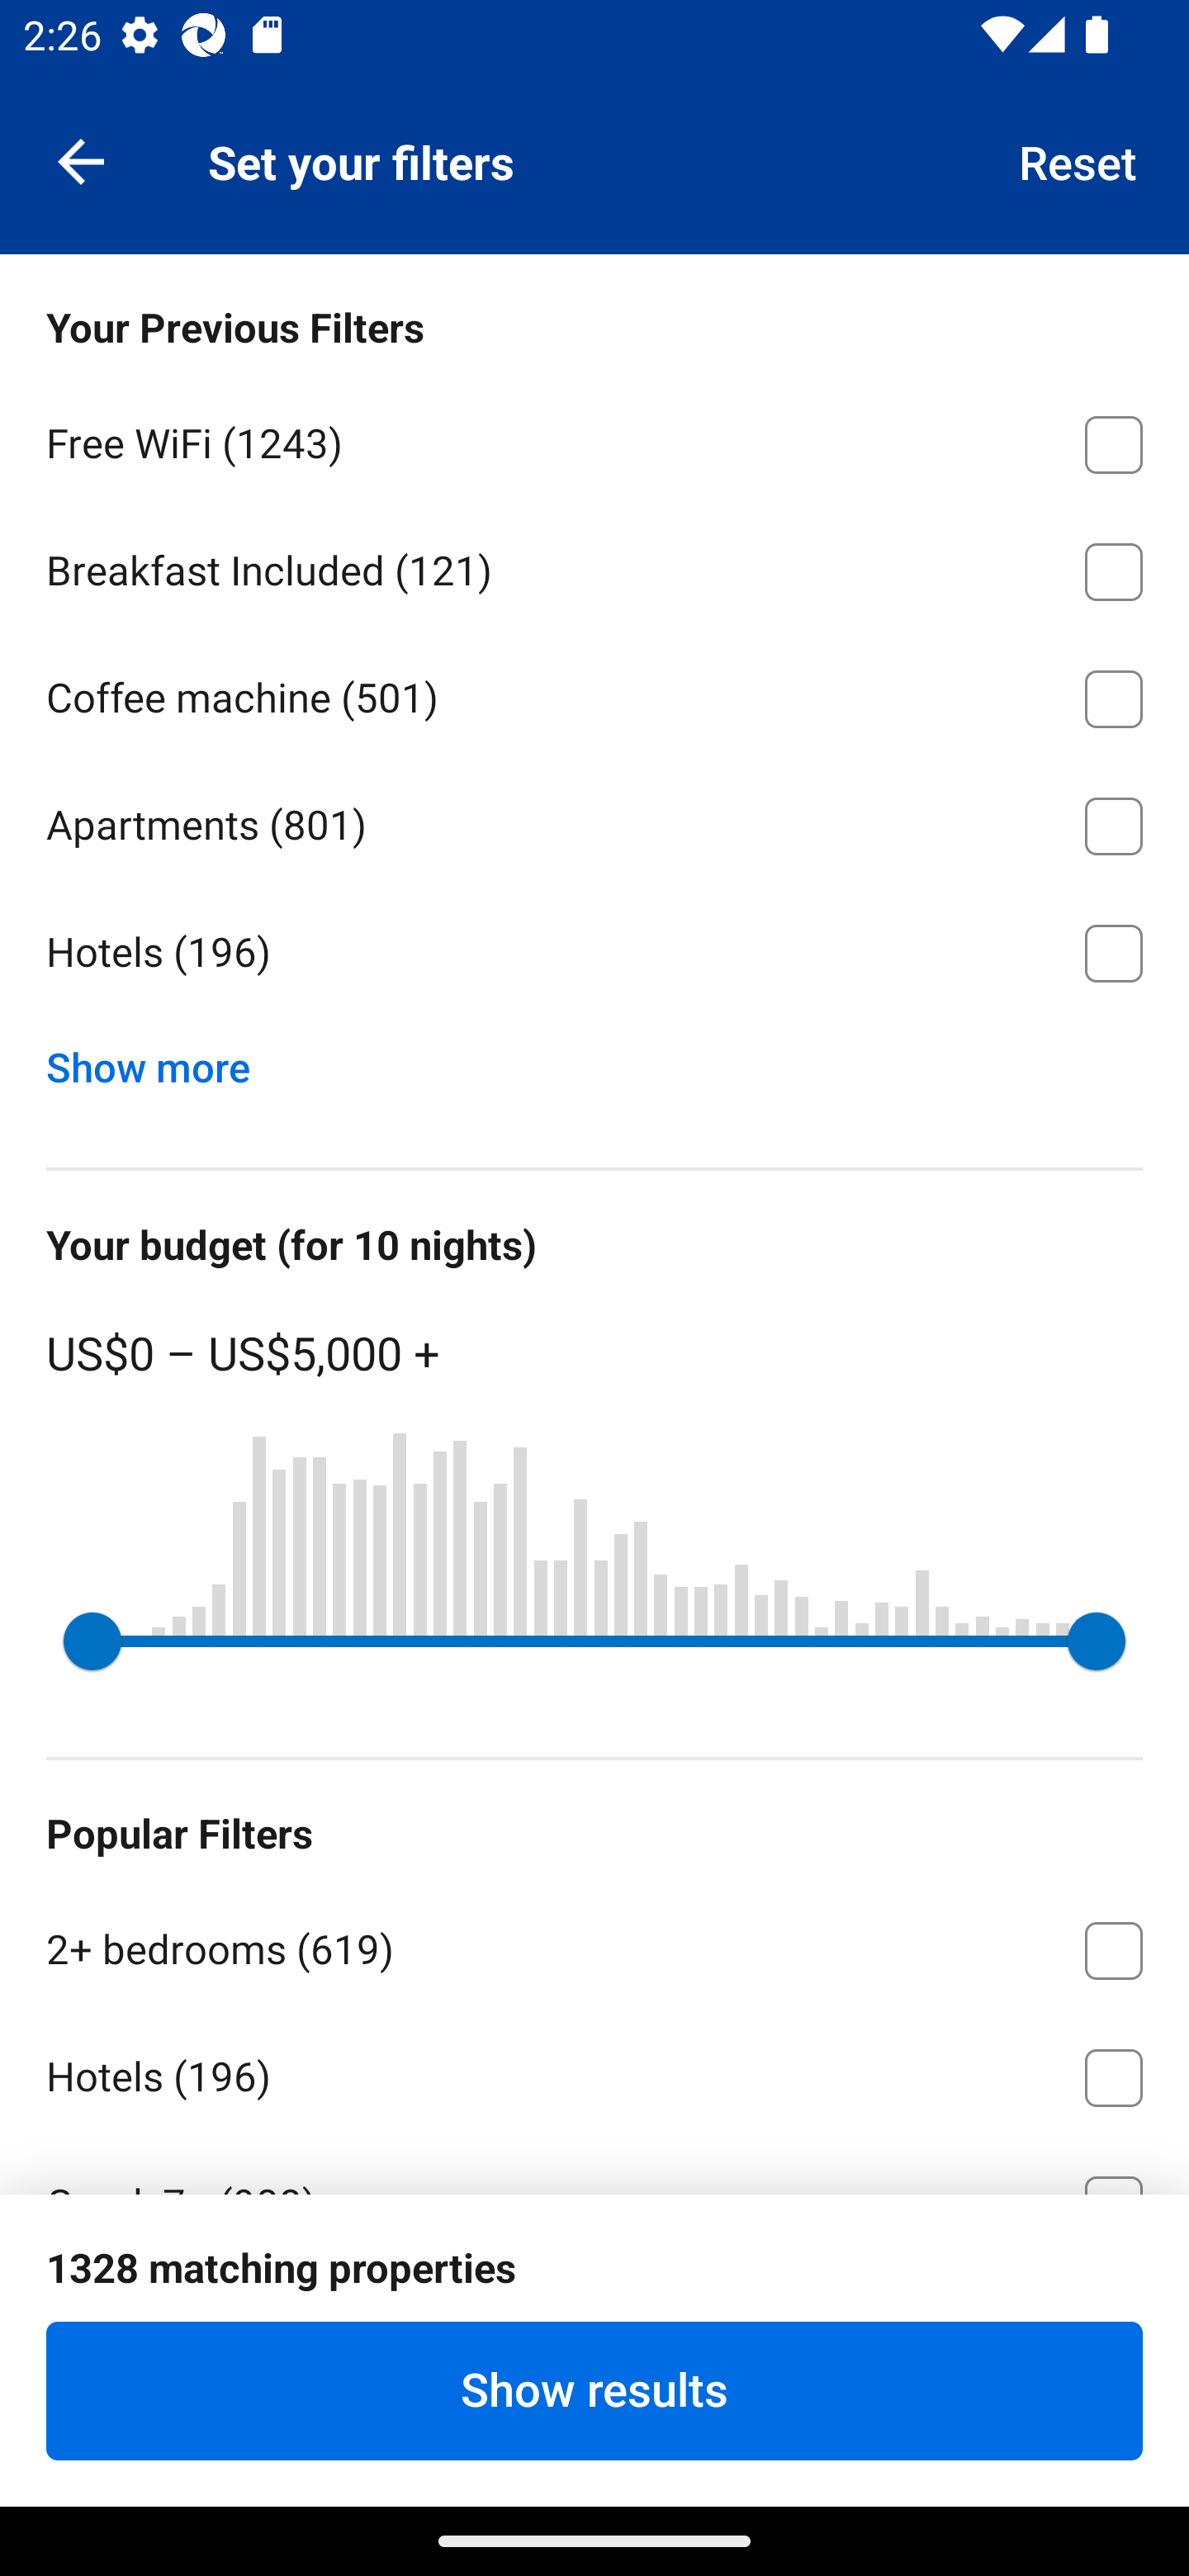  I want to click on Reset, so click(1078, 160).